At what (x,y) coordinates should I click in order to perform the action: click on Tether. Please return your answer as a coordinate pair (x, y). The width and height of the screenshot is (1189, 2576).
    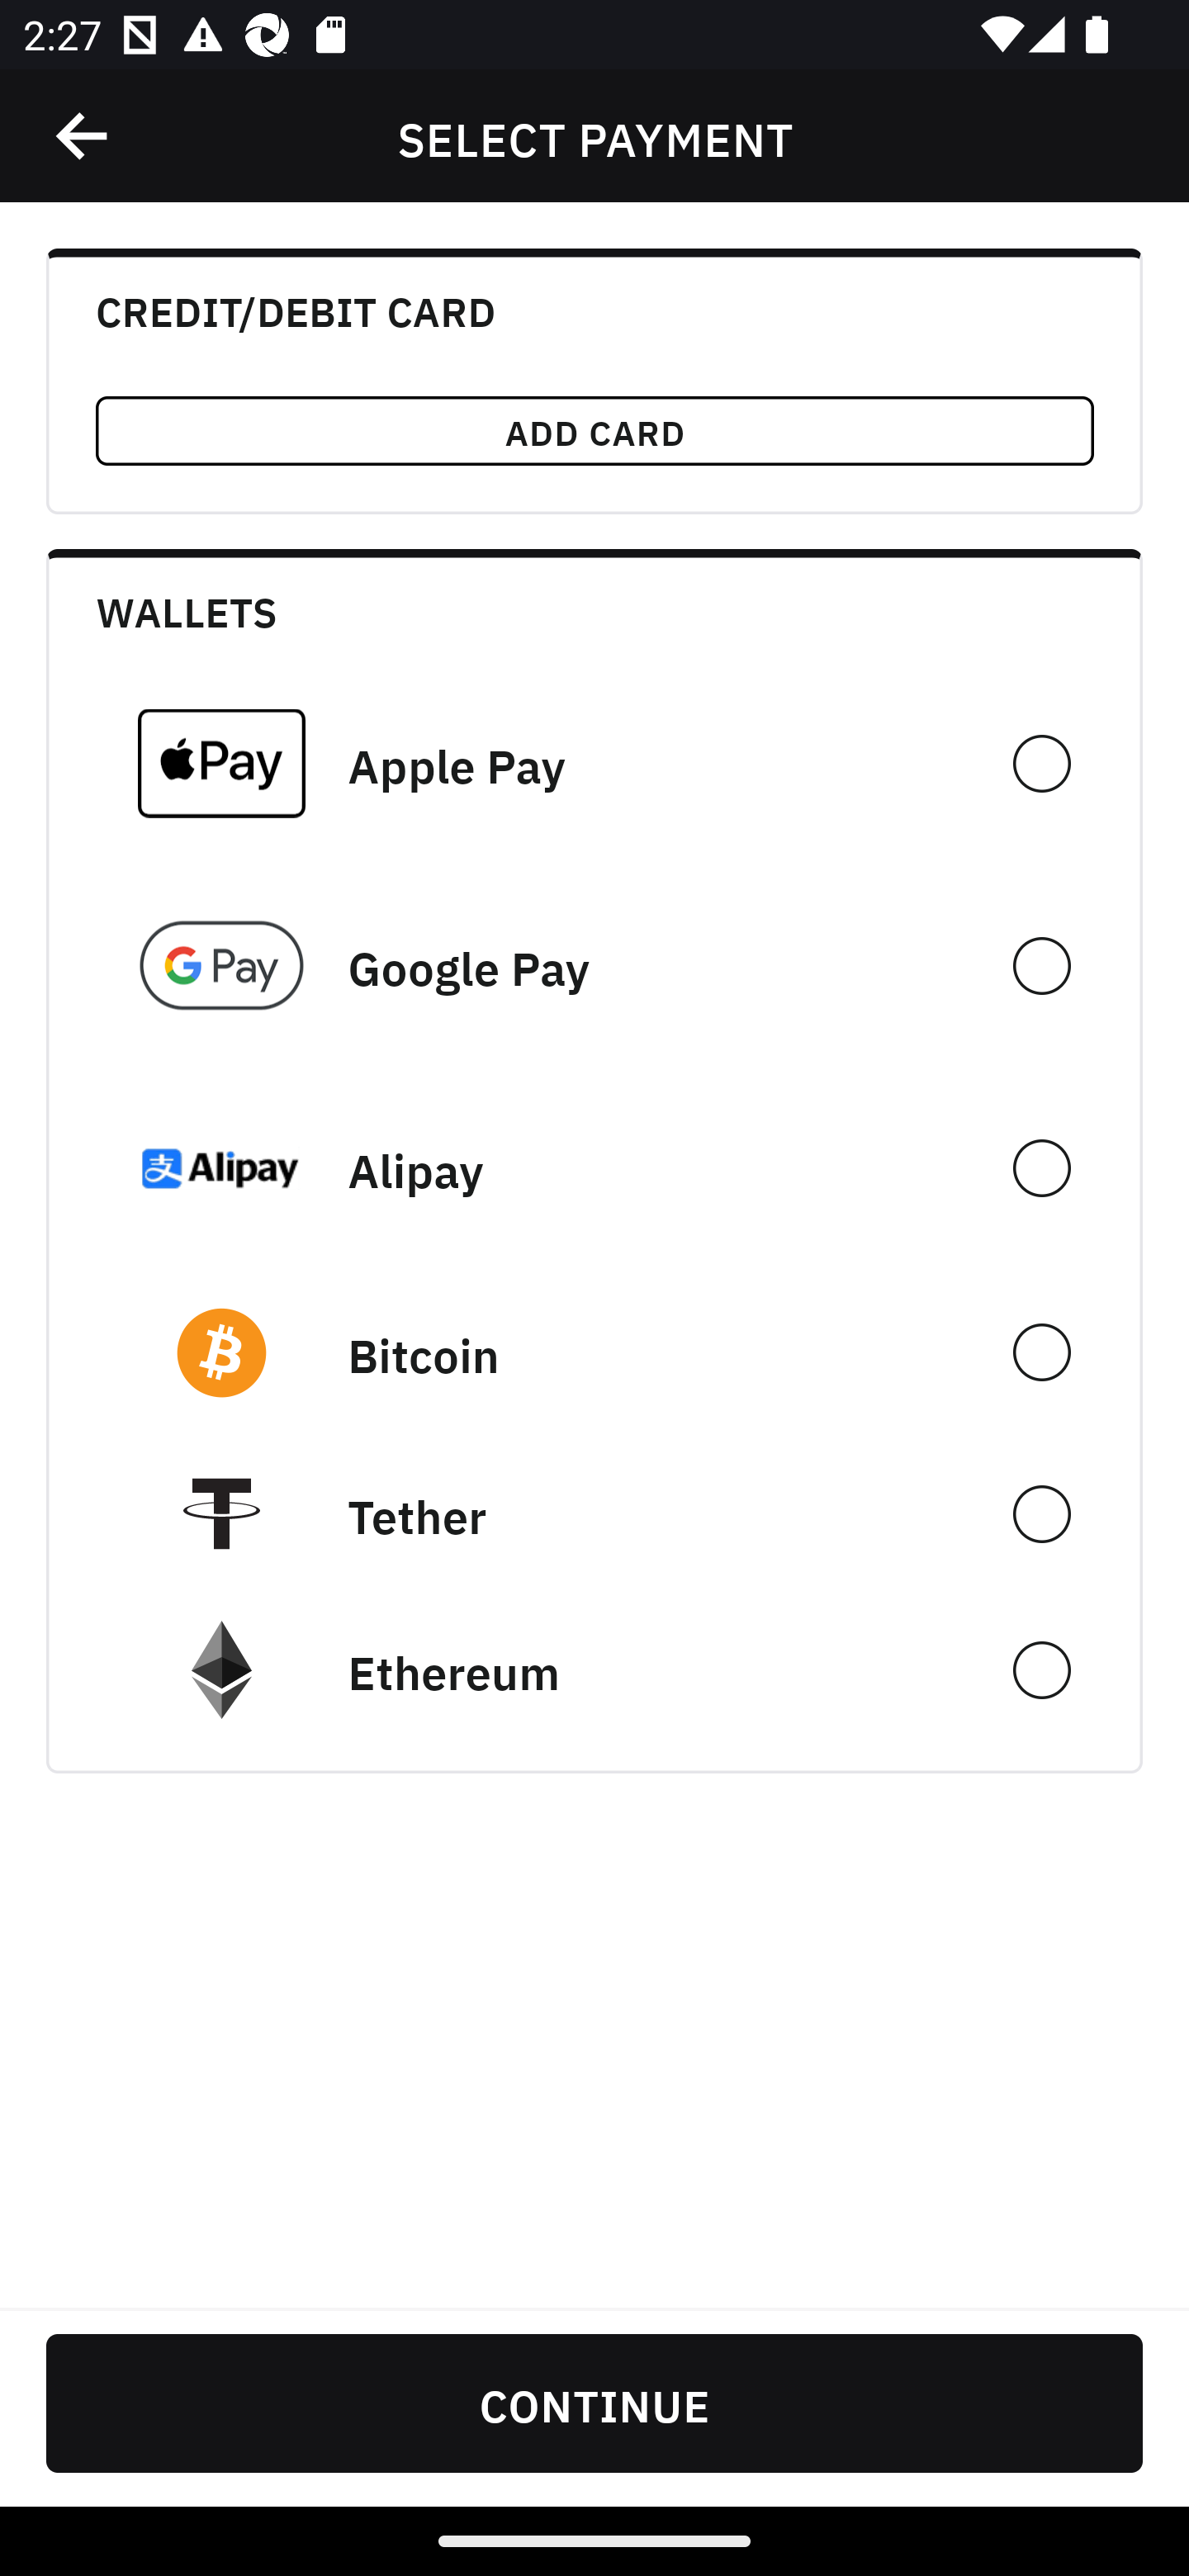
    Looking at the image, I should click on (594, 1513).